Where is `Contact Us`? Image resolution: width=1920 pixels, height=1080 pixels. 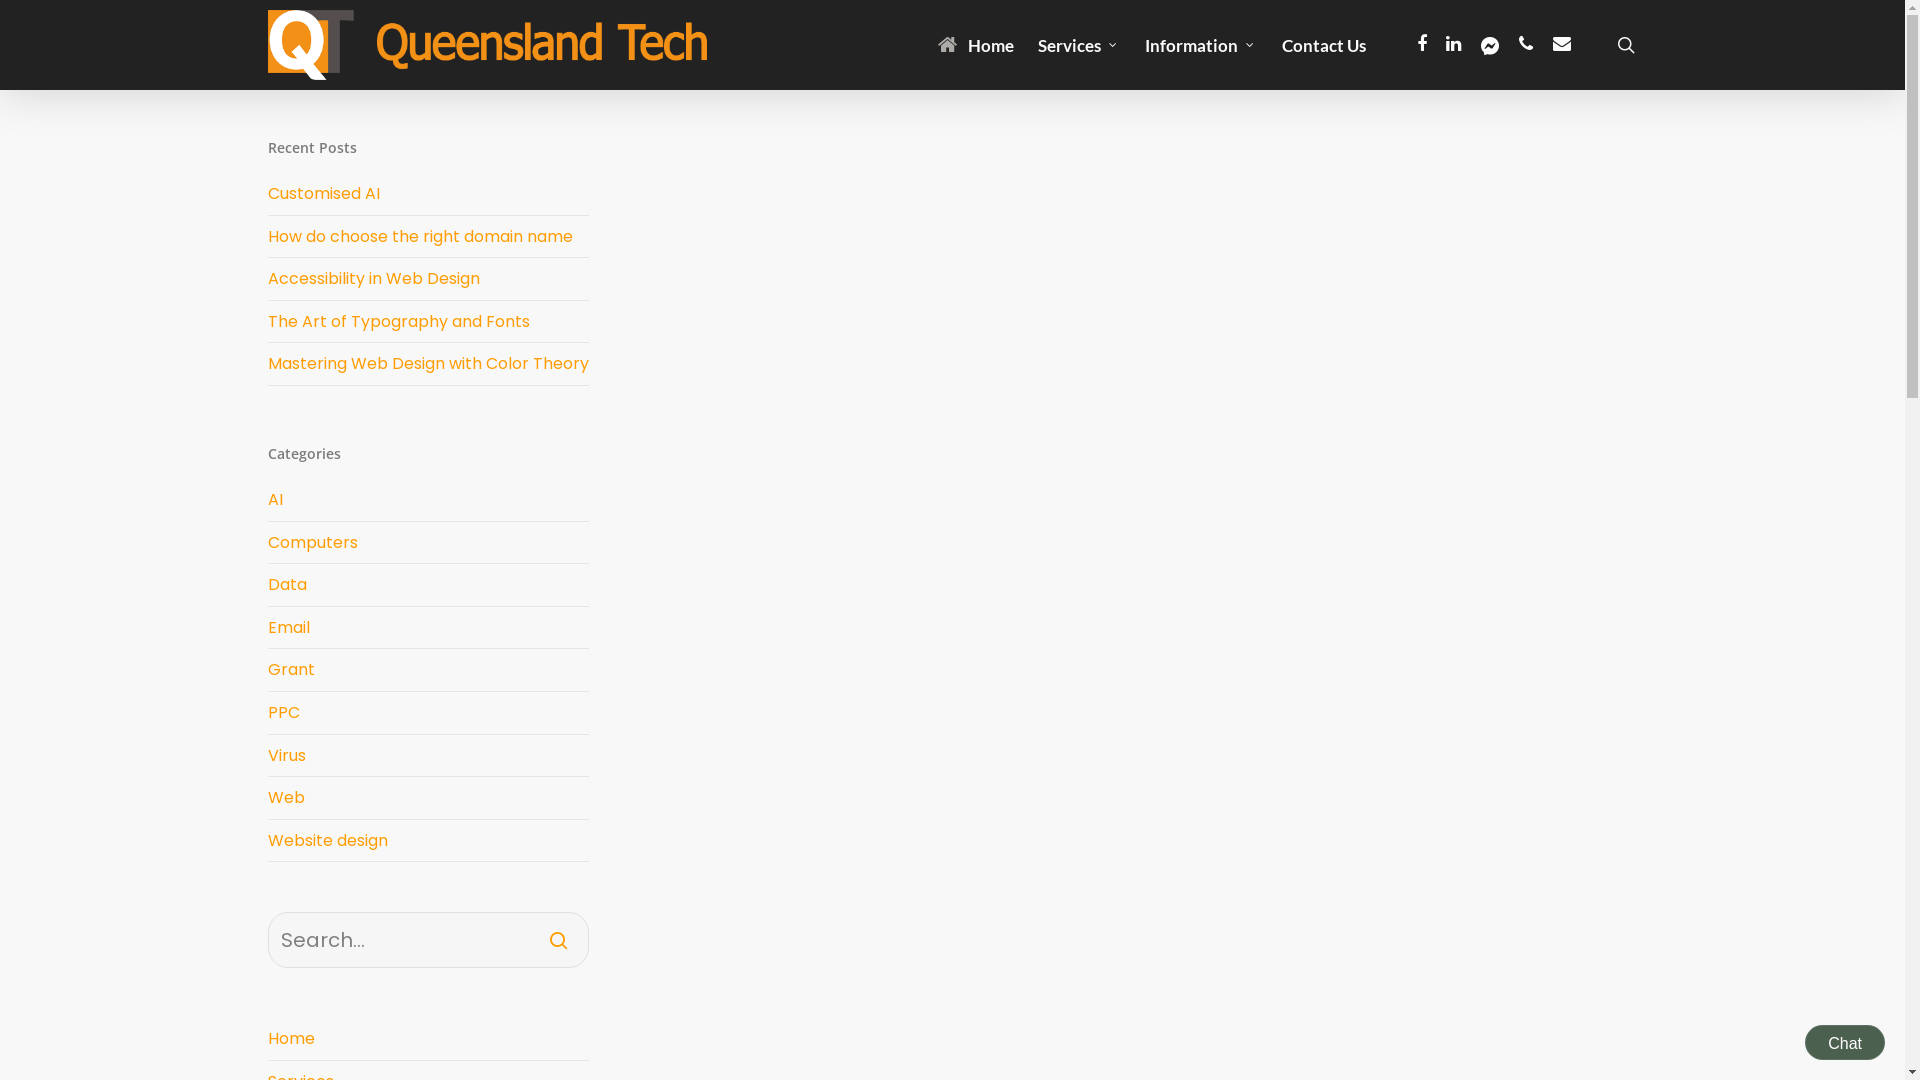
Contact Us is located at coordinates (1251, 933).